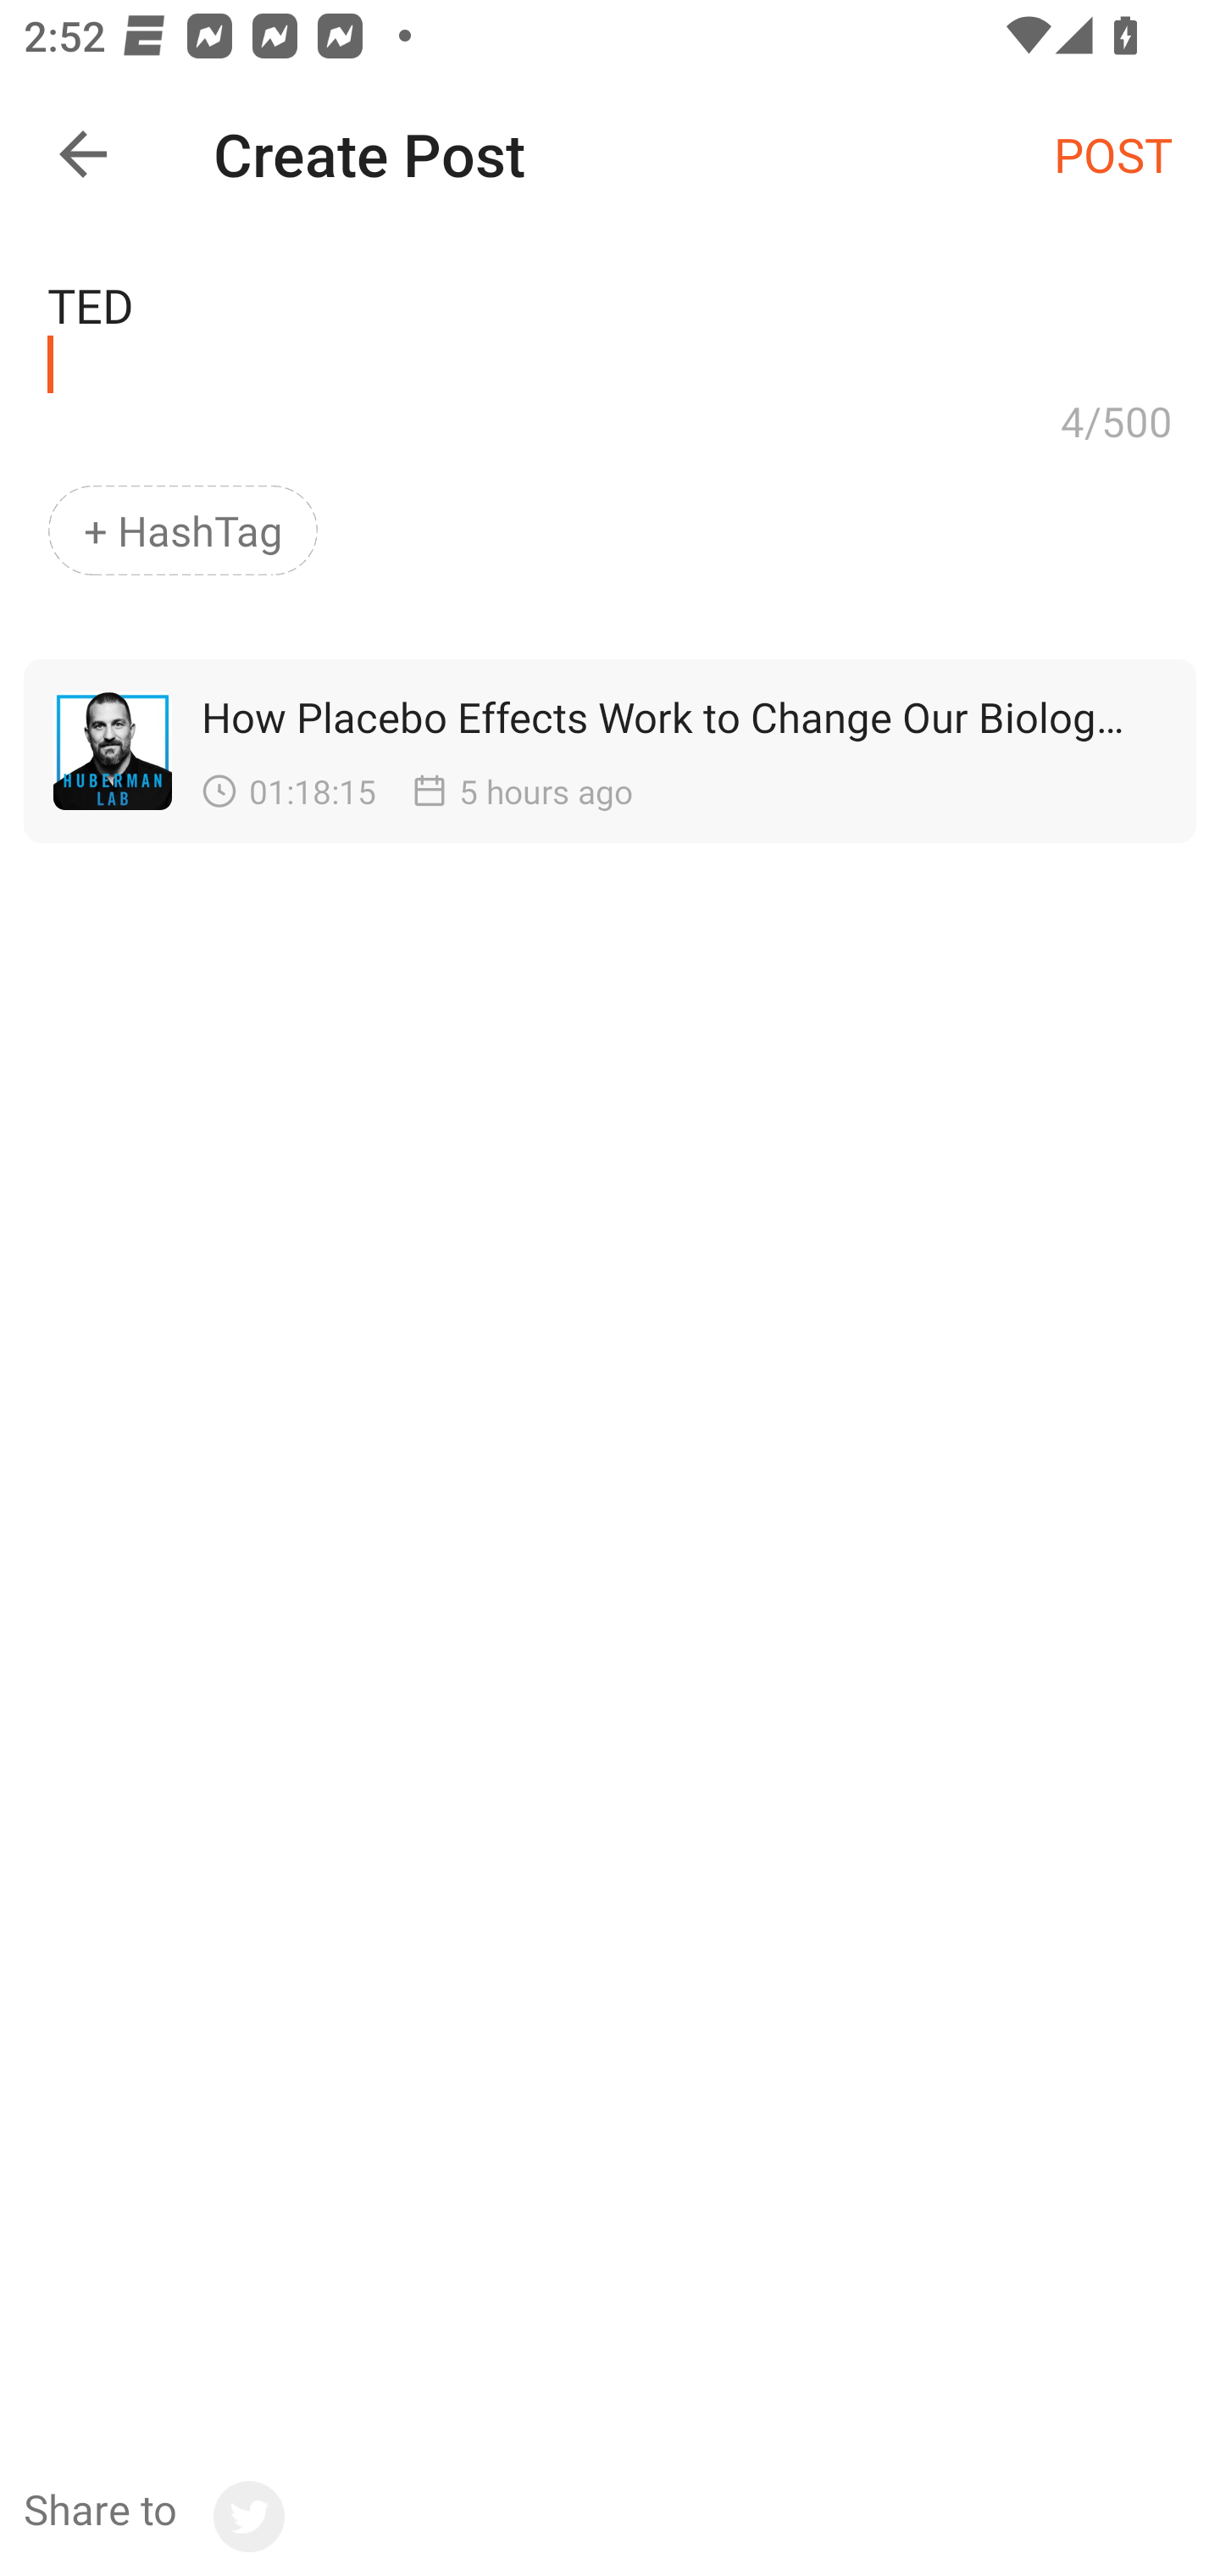 The height and width of the screenshot is (2576, 1220). What do you see at coordinates (83, 154) in the screenshot?
I see `Navigate up` at bounding box center [83, 154].